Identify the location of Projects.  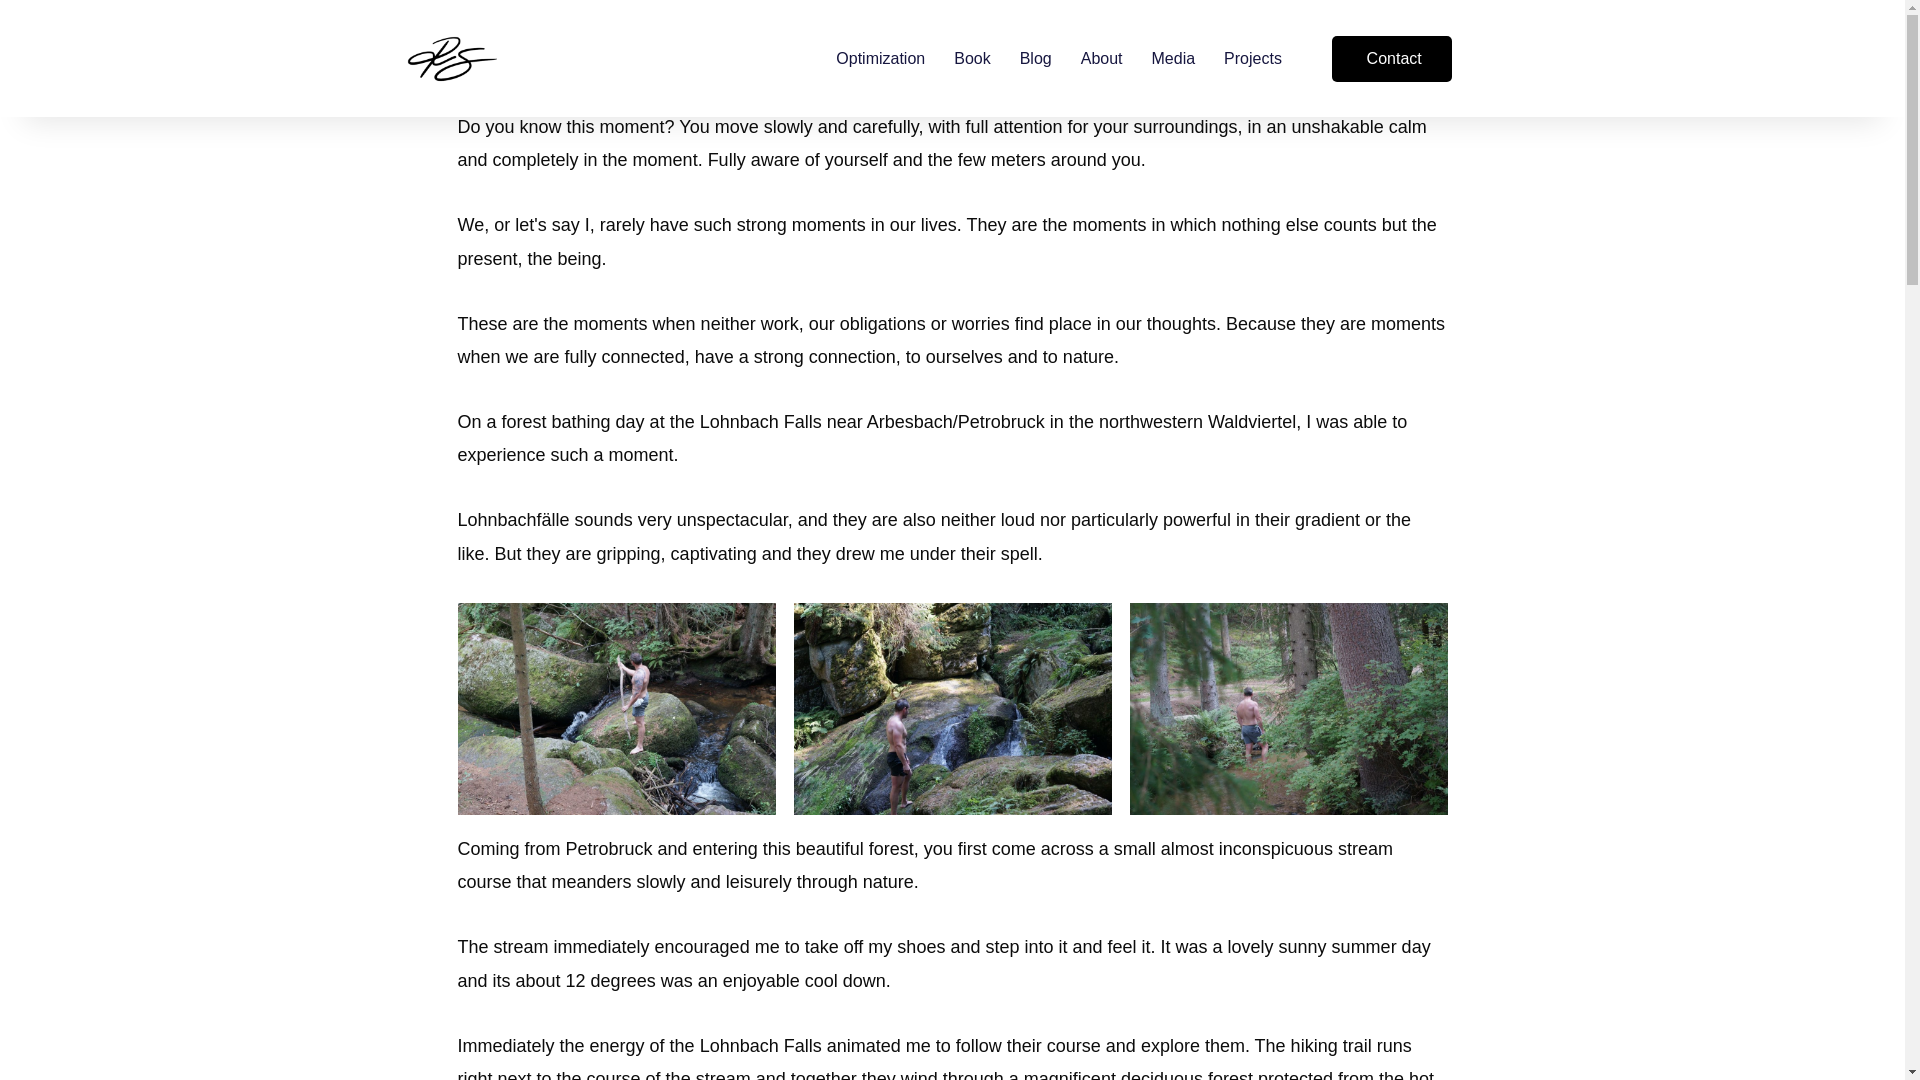
(1253, 58).